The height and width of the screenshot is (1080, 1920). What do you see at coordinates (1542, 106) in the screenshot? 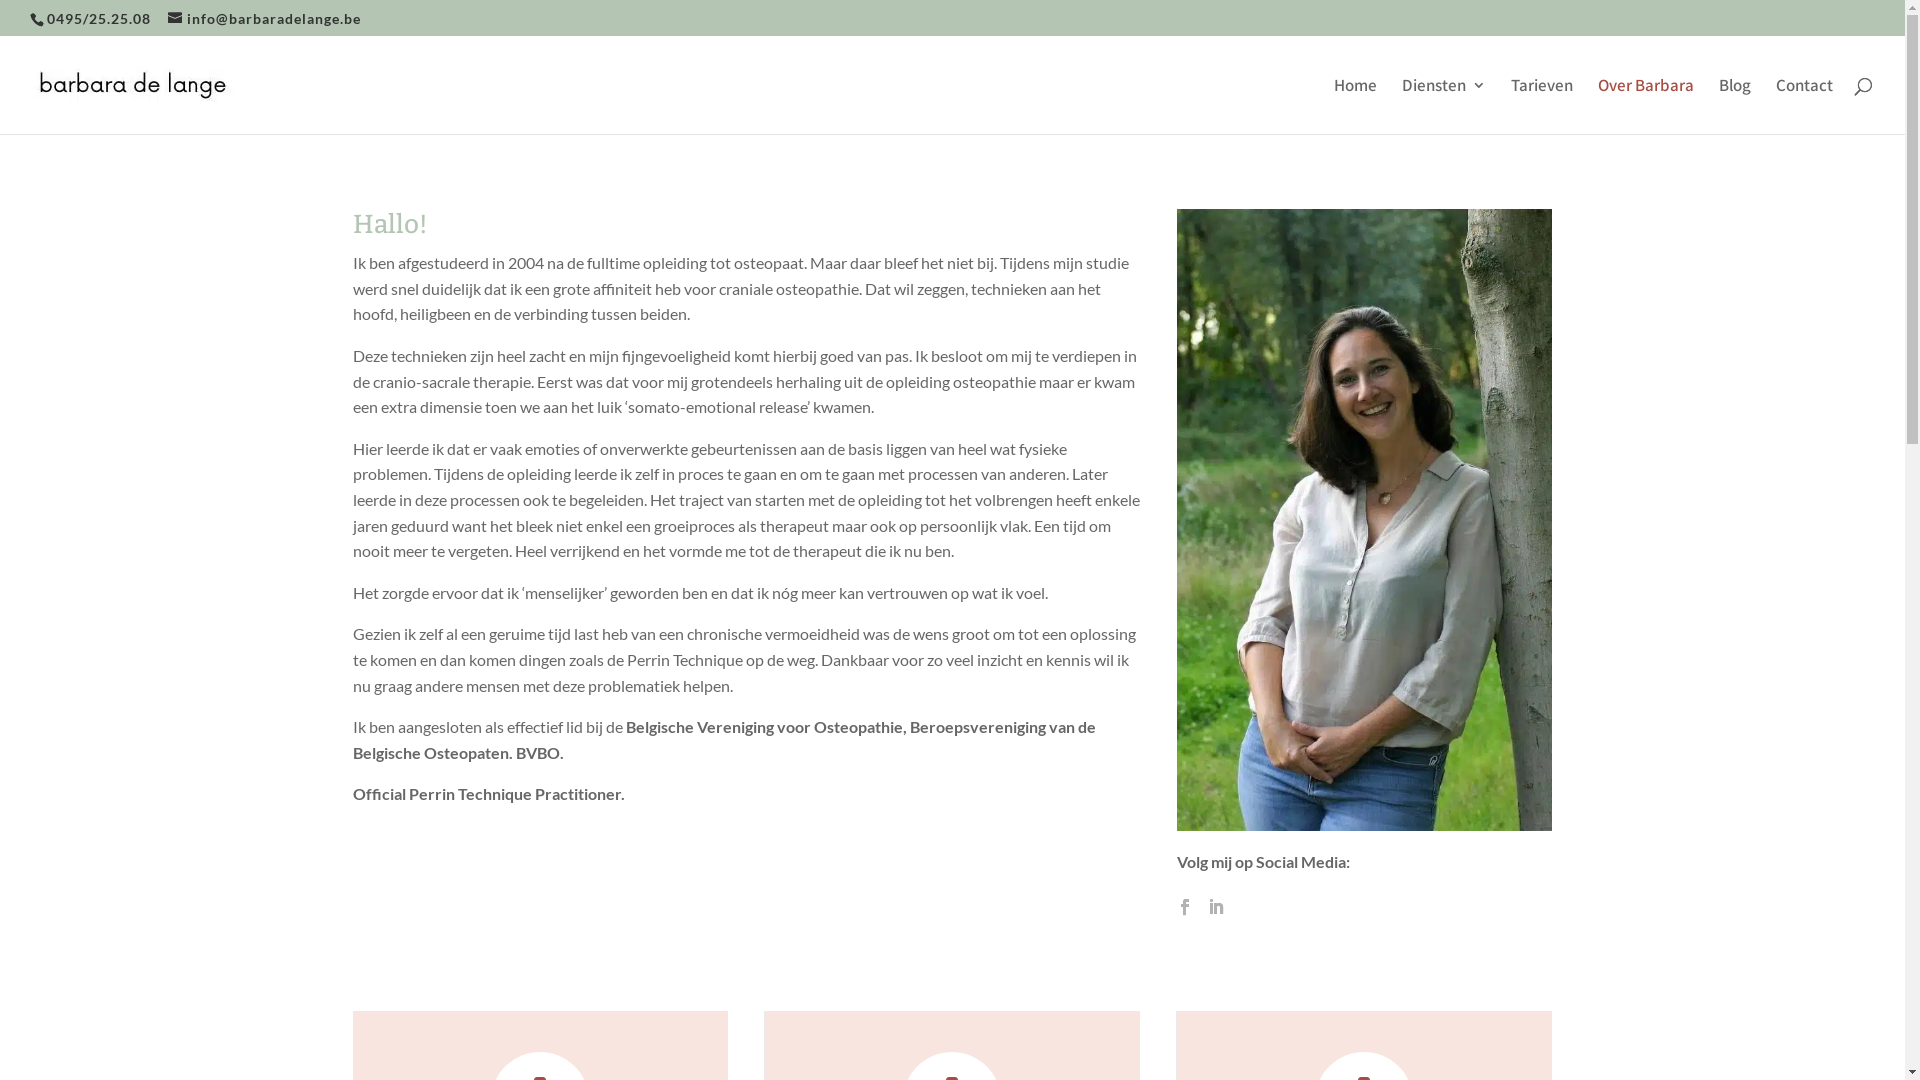
I see `Tarieven` at bounding box center [1542, 106].